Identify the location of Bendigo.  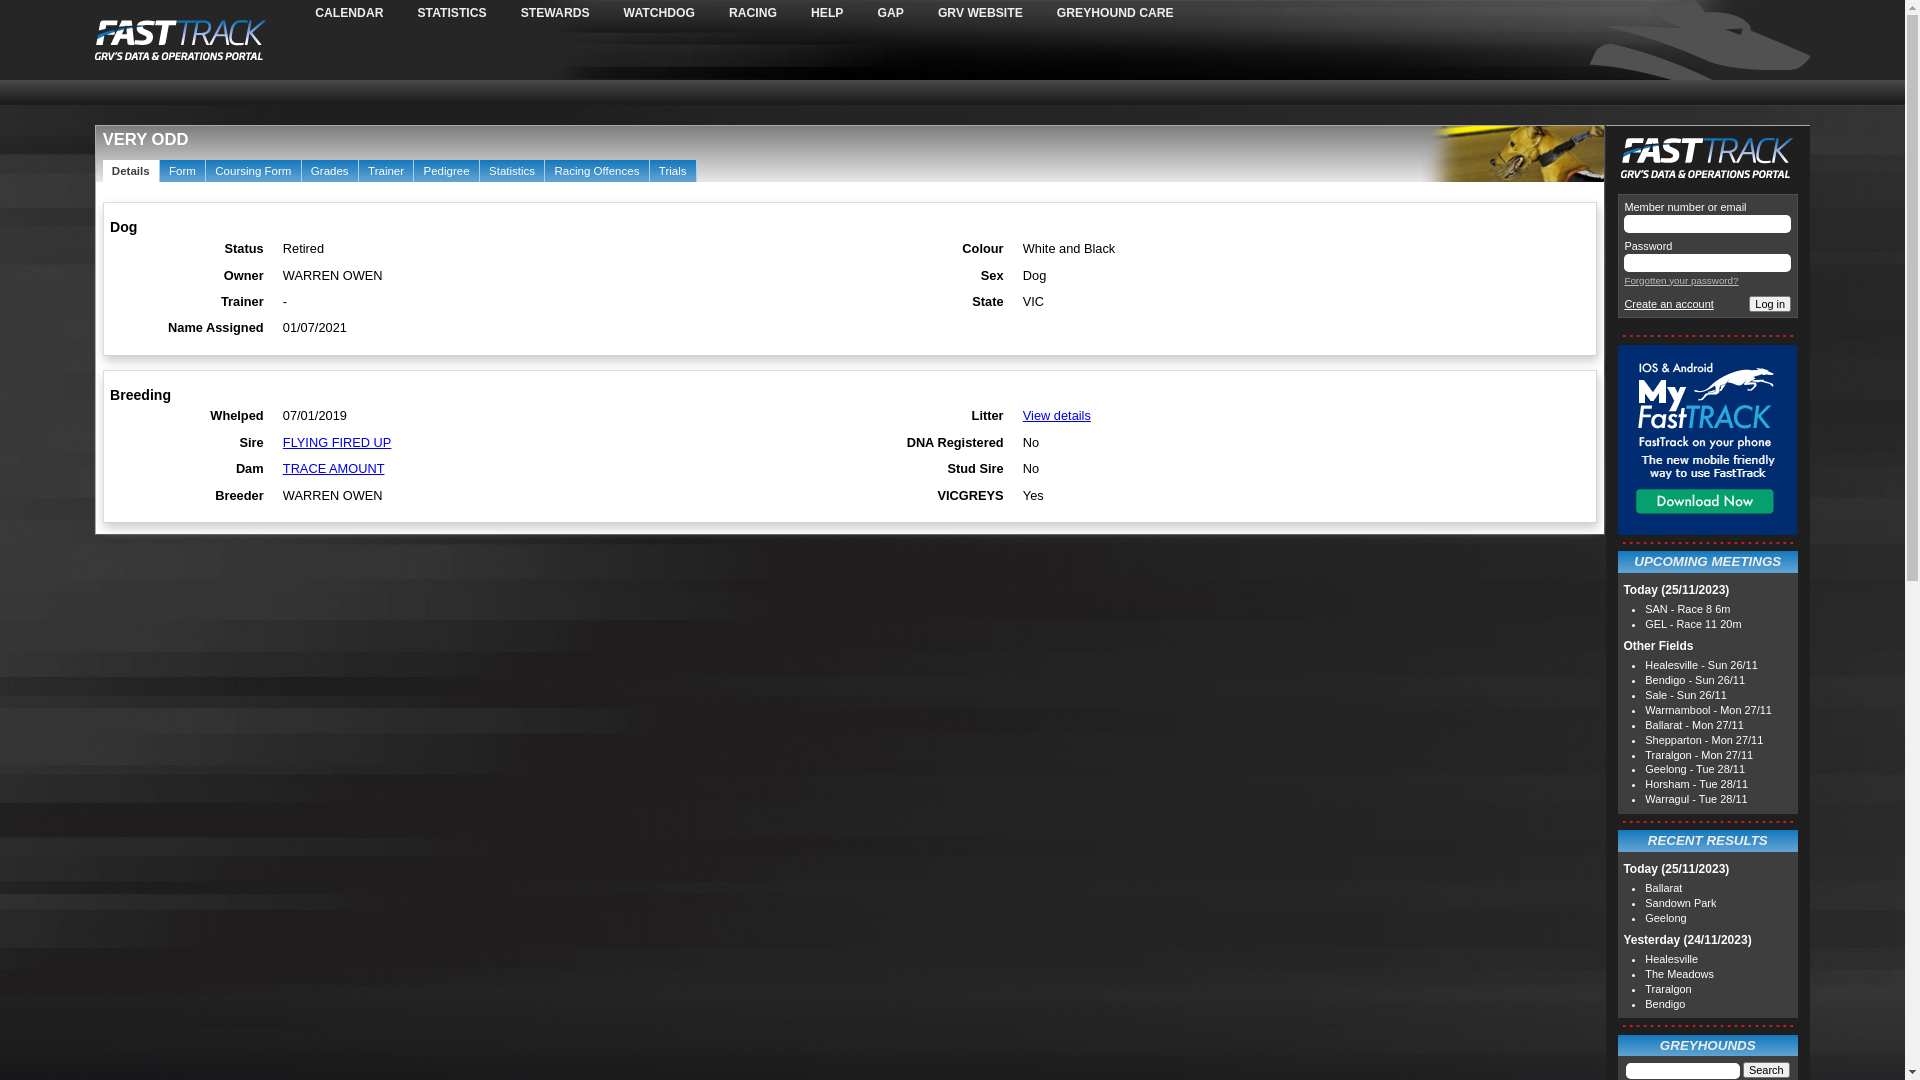
(1665, 1004).